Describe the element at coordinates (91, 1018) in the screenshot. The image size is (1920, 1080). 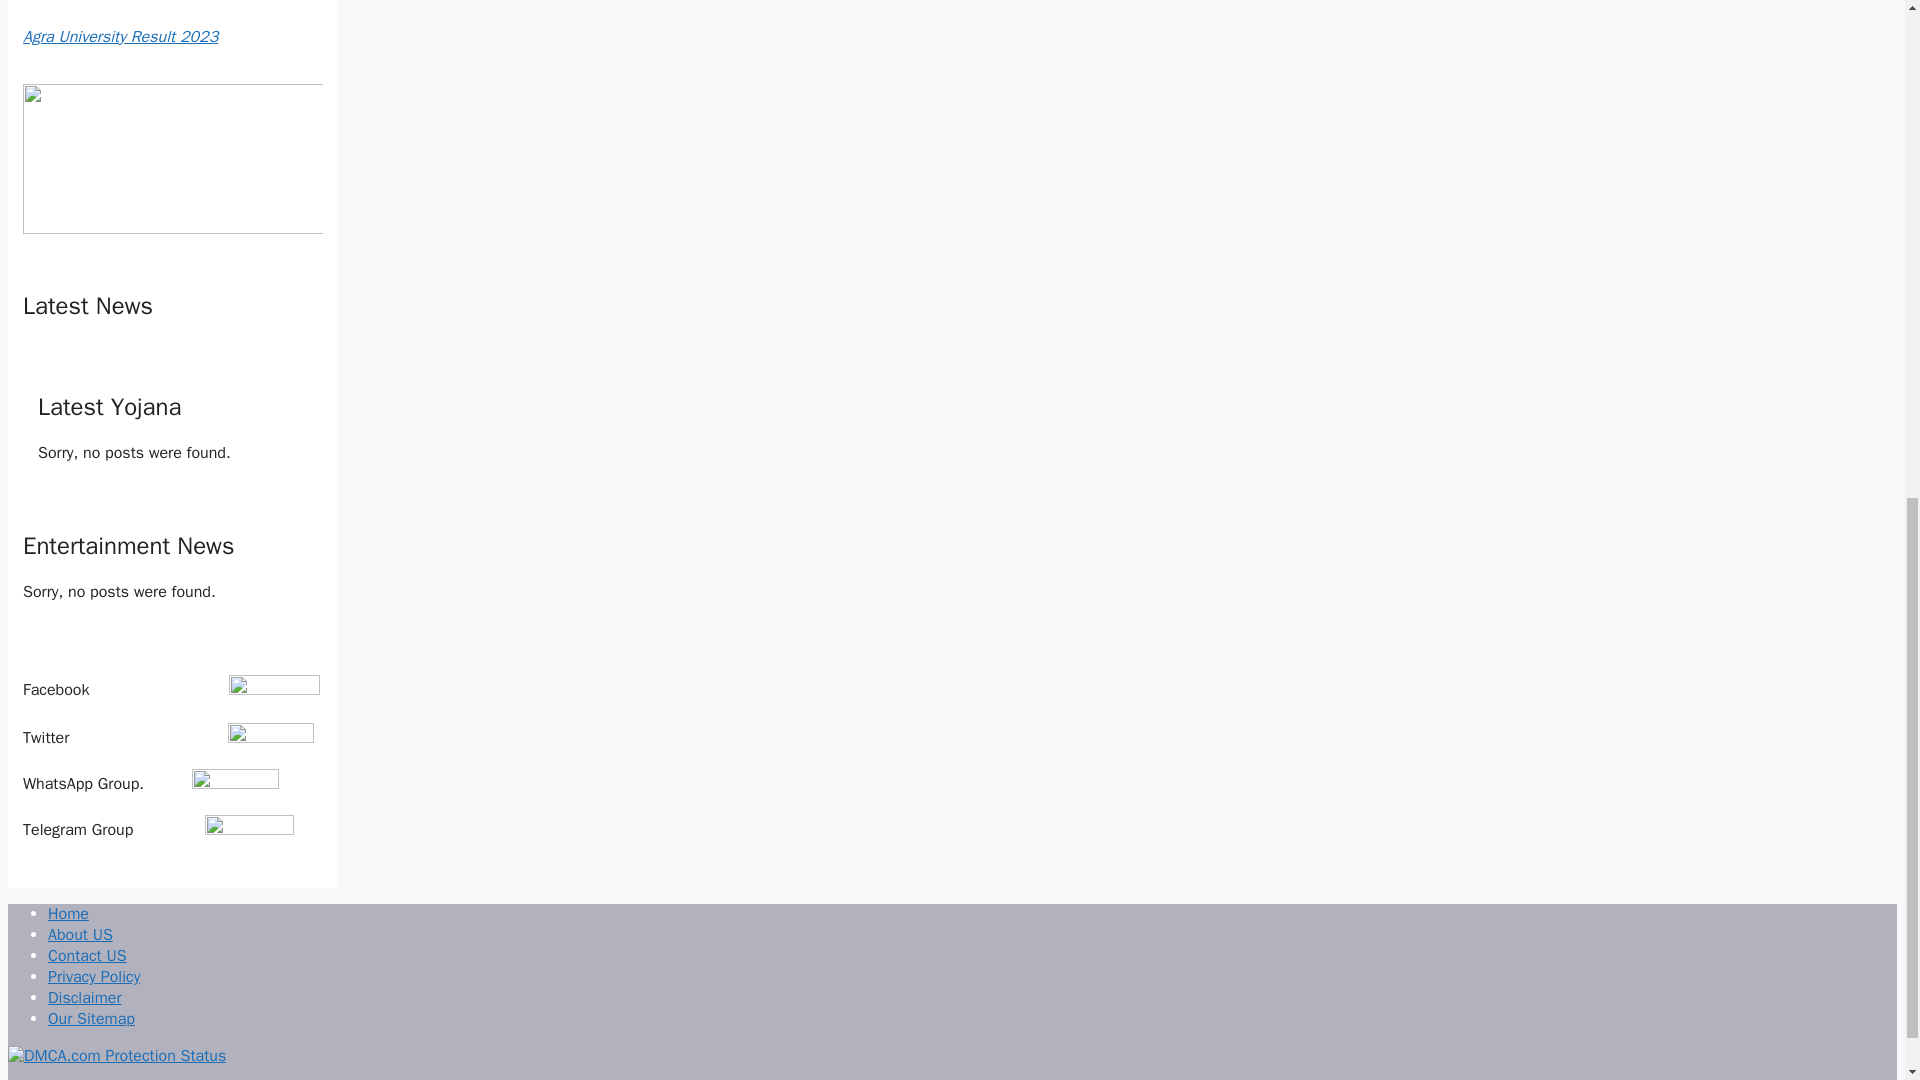
I see `Our Sitemap` at that location.